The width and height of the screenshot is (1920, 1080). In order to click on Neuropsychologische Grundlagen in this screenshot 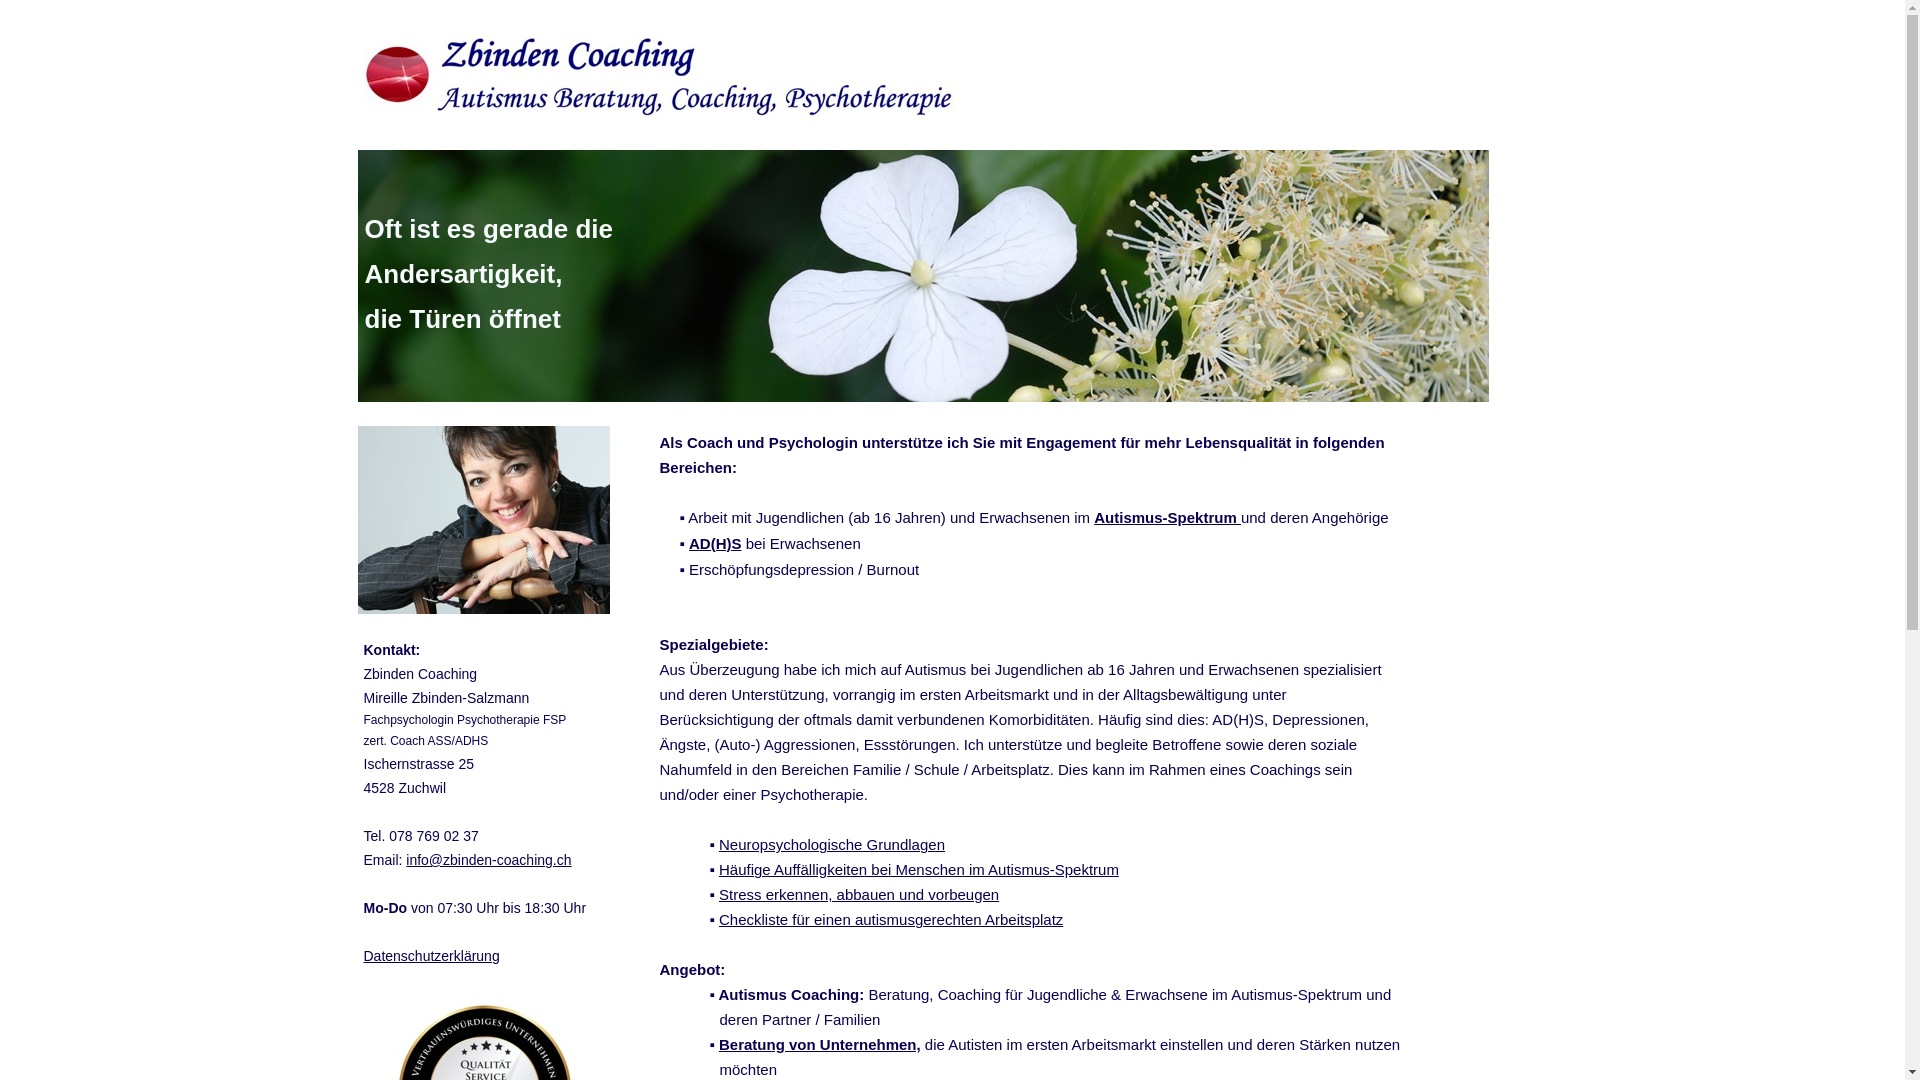, I will do `click(832, 844)`.